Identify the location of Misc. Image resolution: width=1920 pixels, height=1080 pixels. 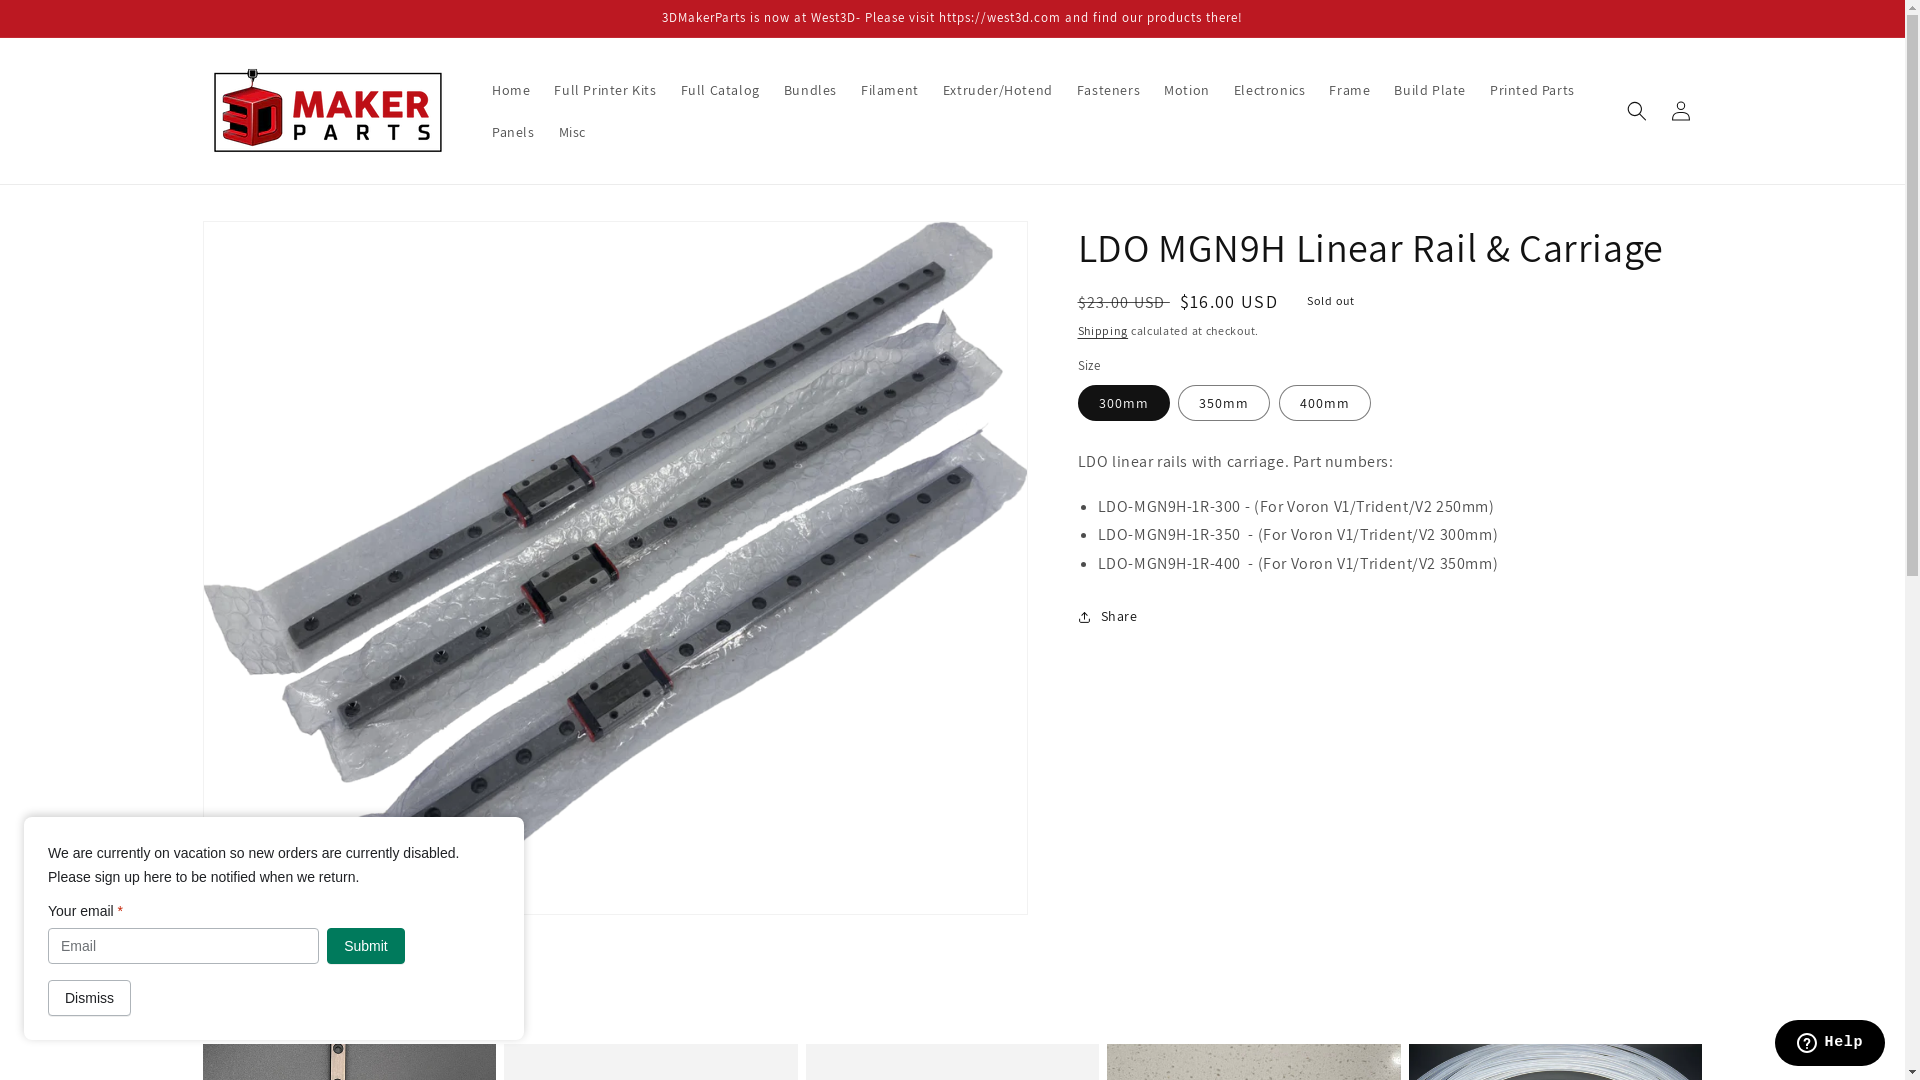
(572, 132).